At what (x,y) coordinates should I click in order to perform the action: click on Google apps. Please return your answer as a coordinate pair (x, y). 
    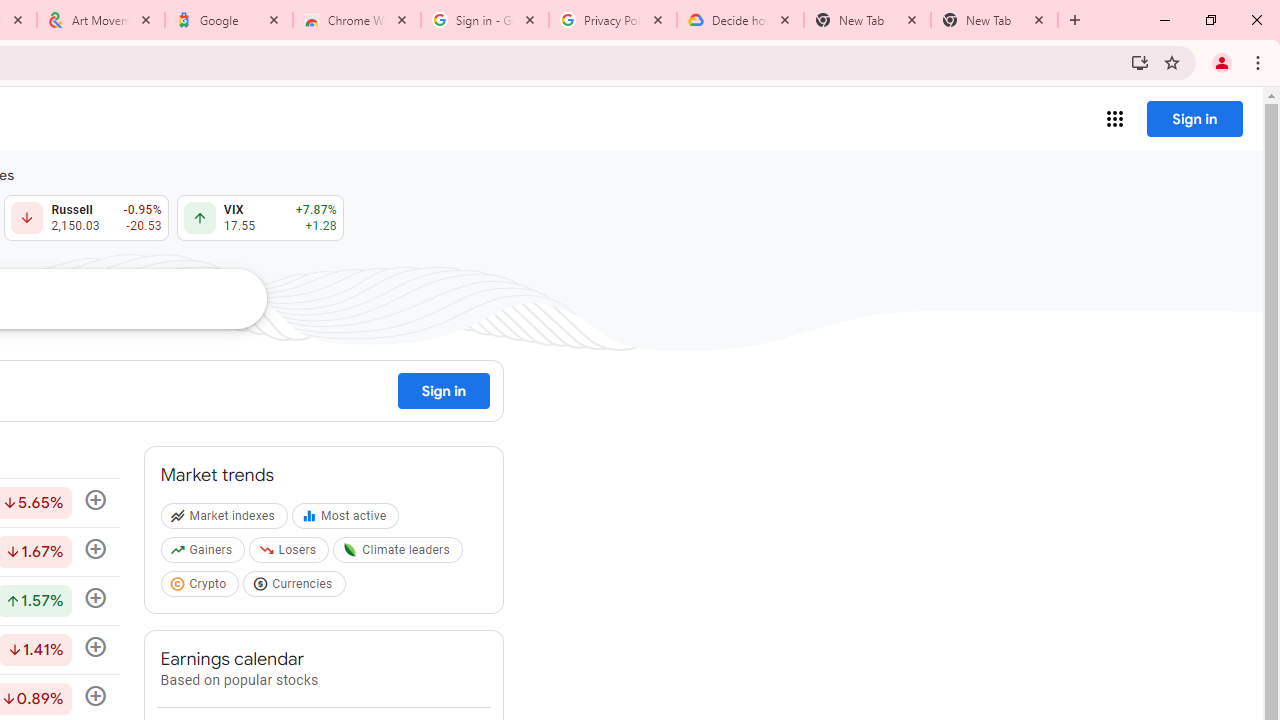
    Looking at the image, I should click on (1114, 118).